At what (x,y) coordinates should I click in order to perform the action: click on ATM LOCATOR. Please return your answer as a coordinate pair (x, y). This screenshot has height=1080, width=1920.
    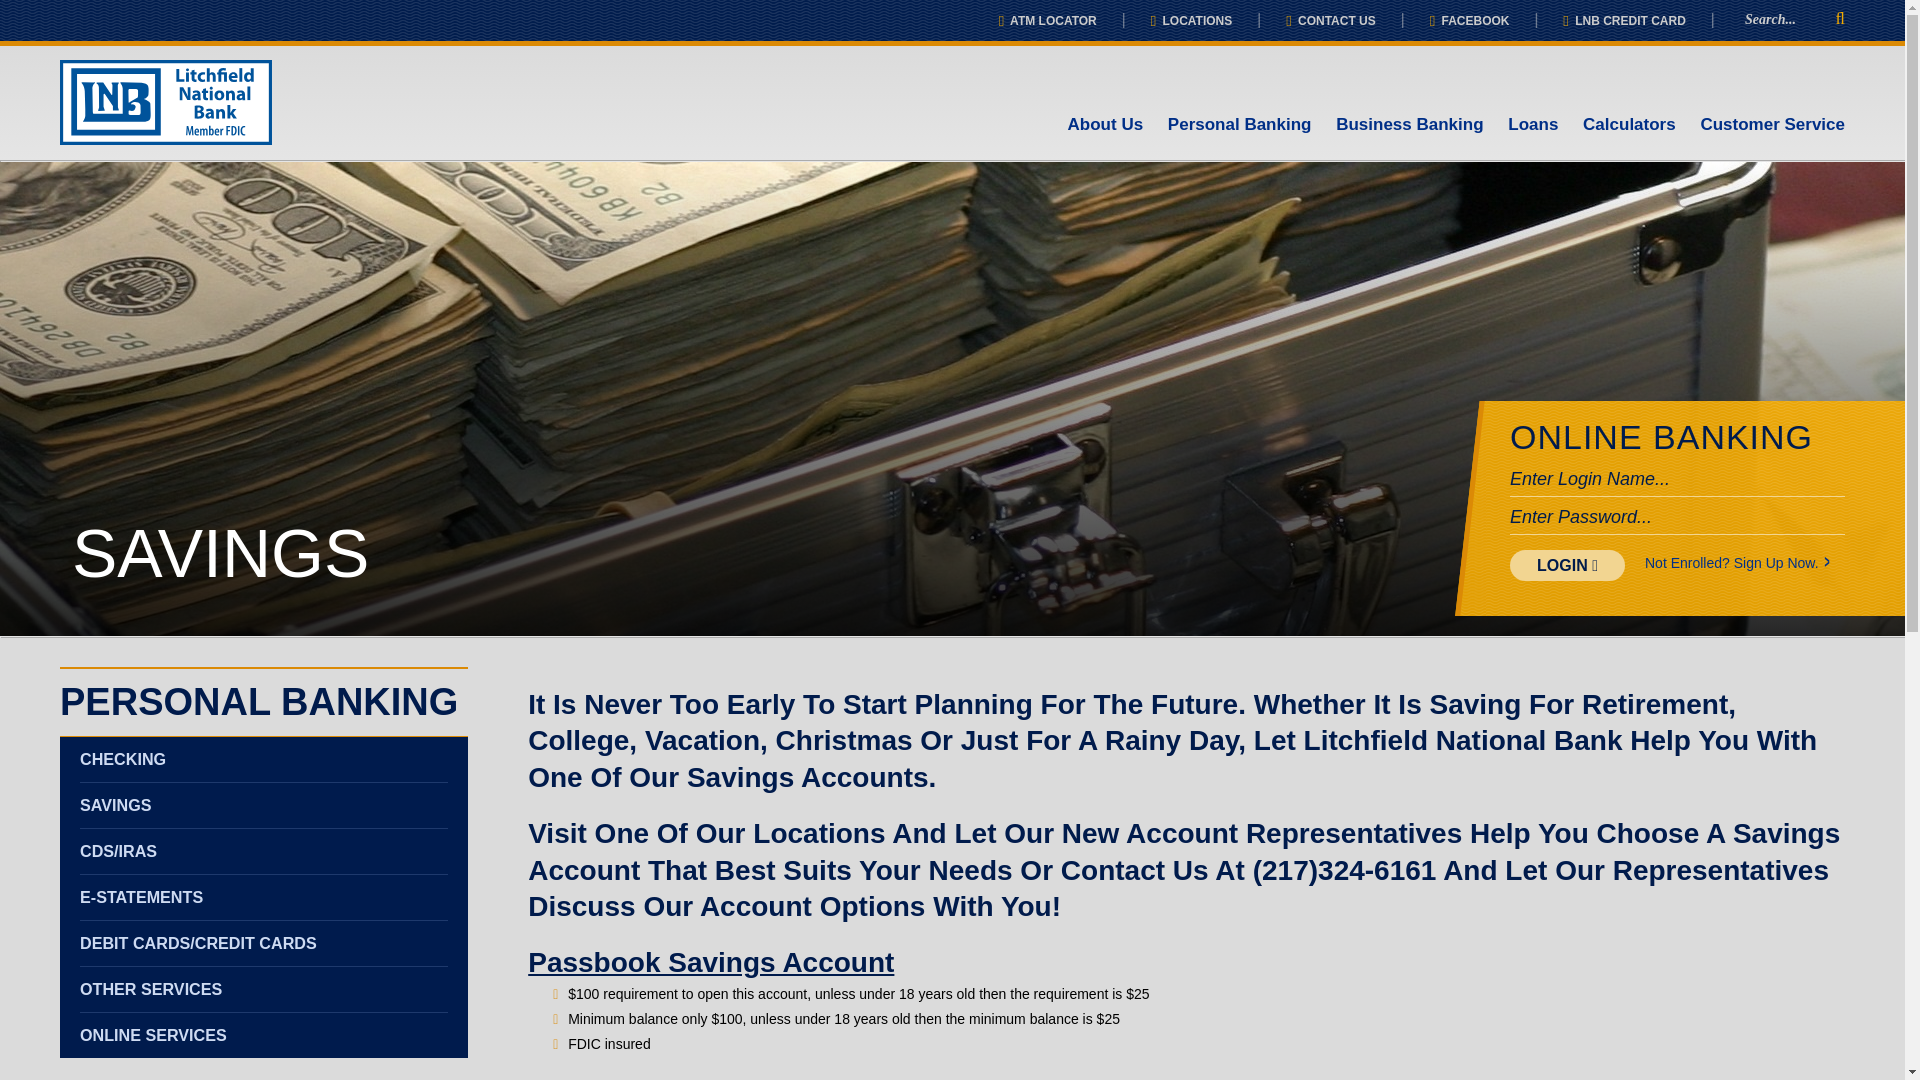
    Looking at the image, I should click on (1047, 21).